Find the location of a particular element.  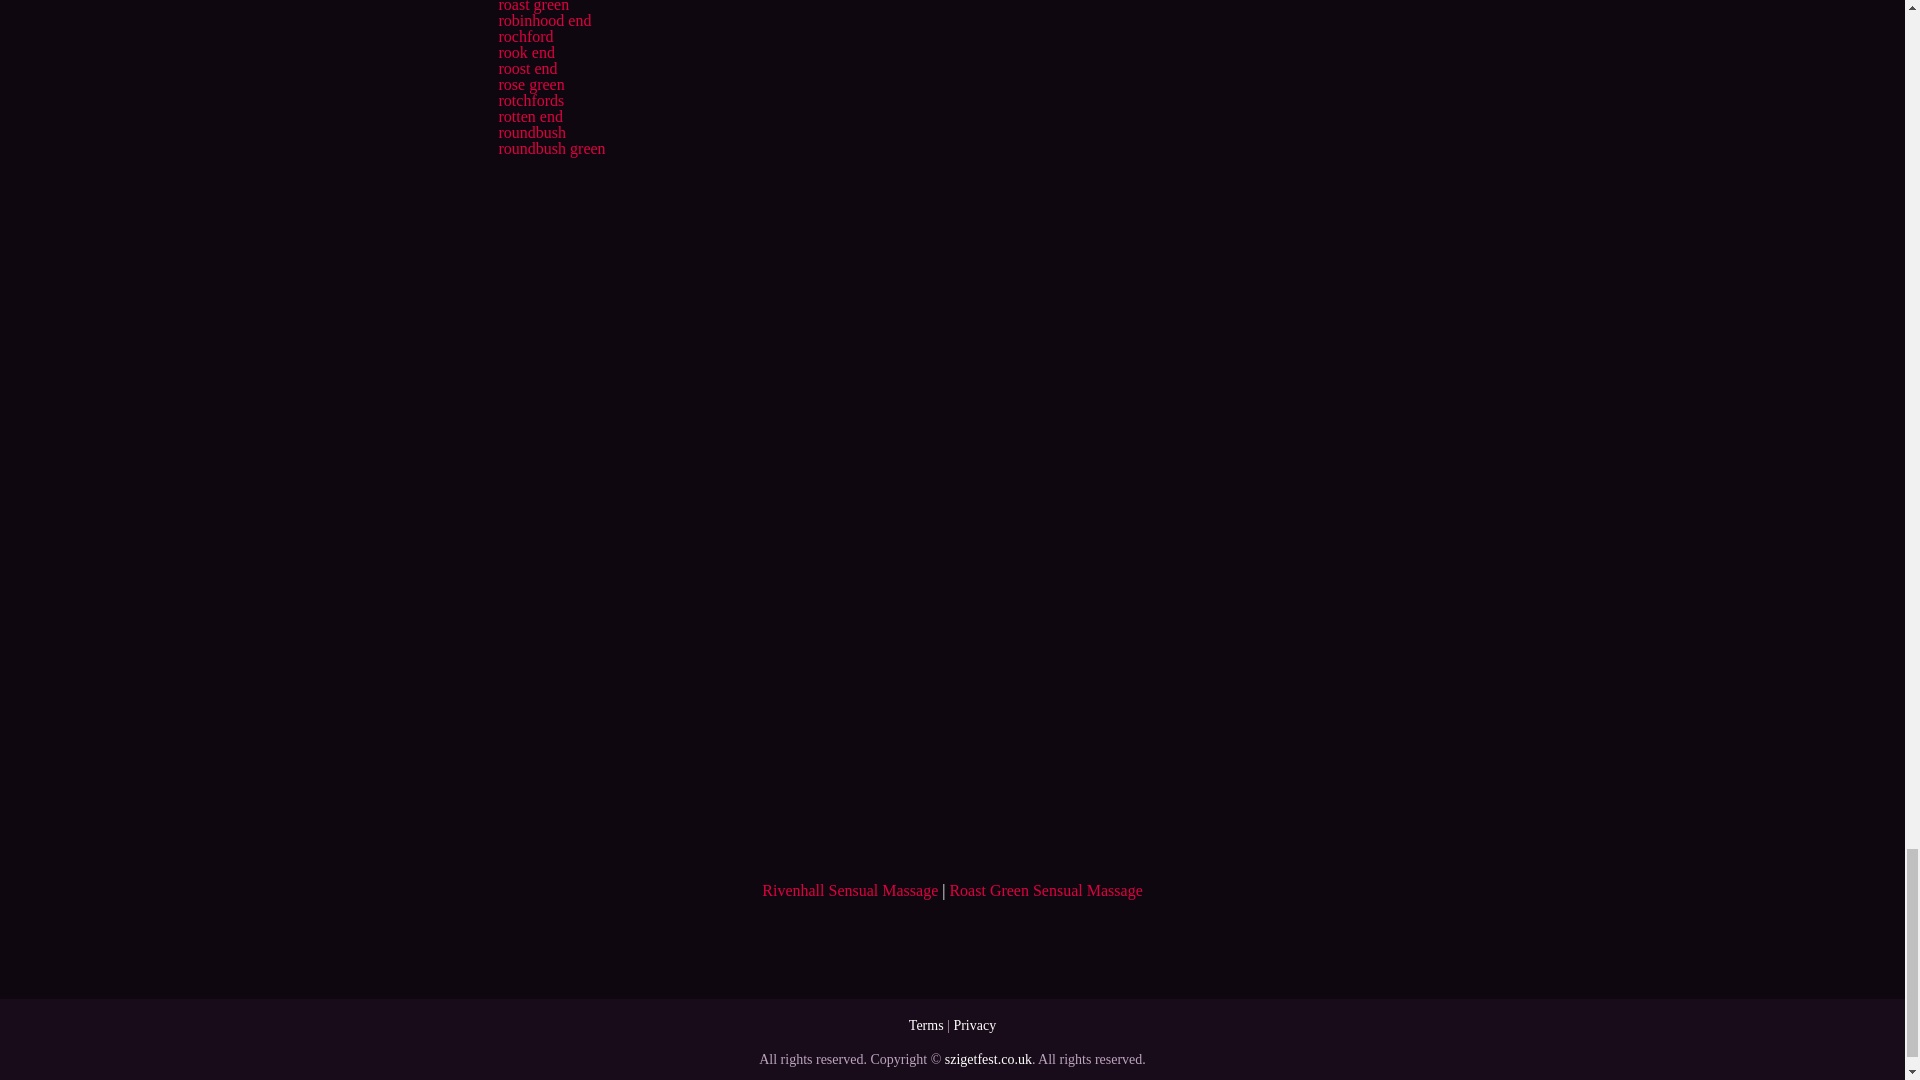

roost end is located at coordinates (526, 68).